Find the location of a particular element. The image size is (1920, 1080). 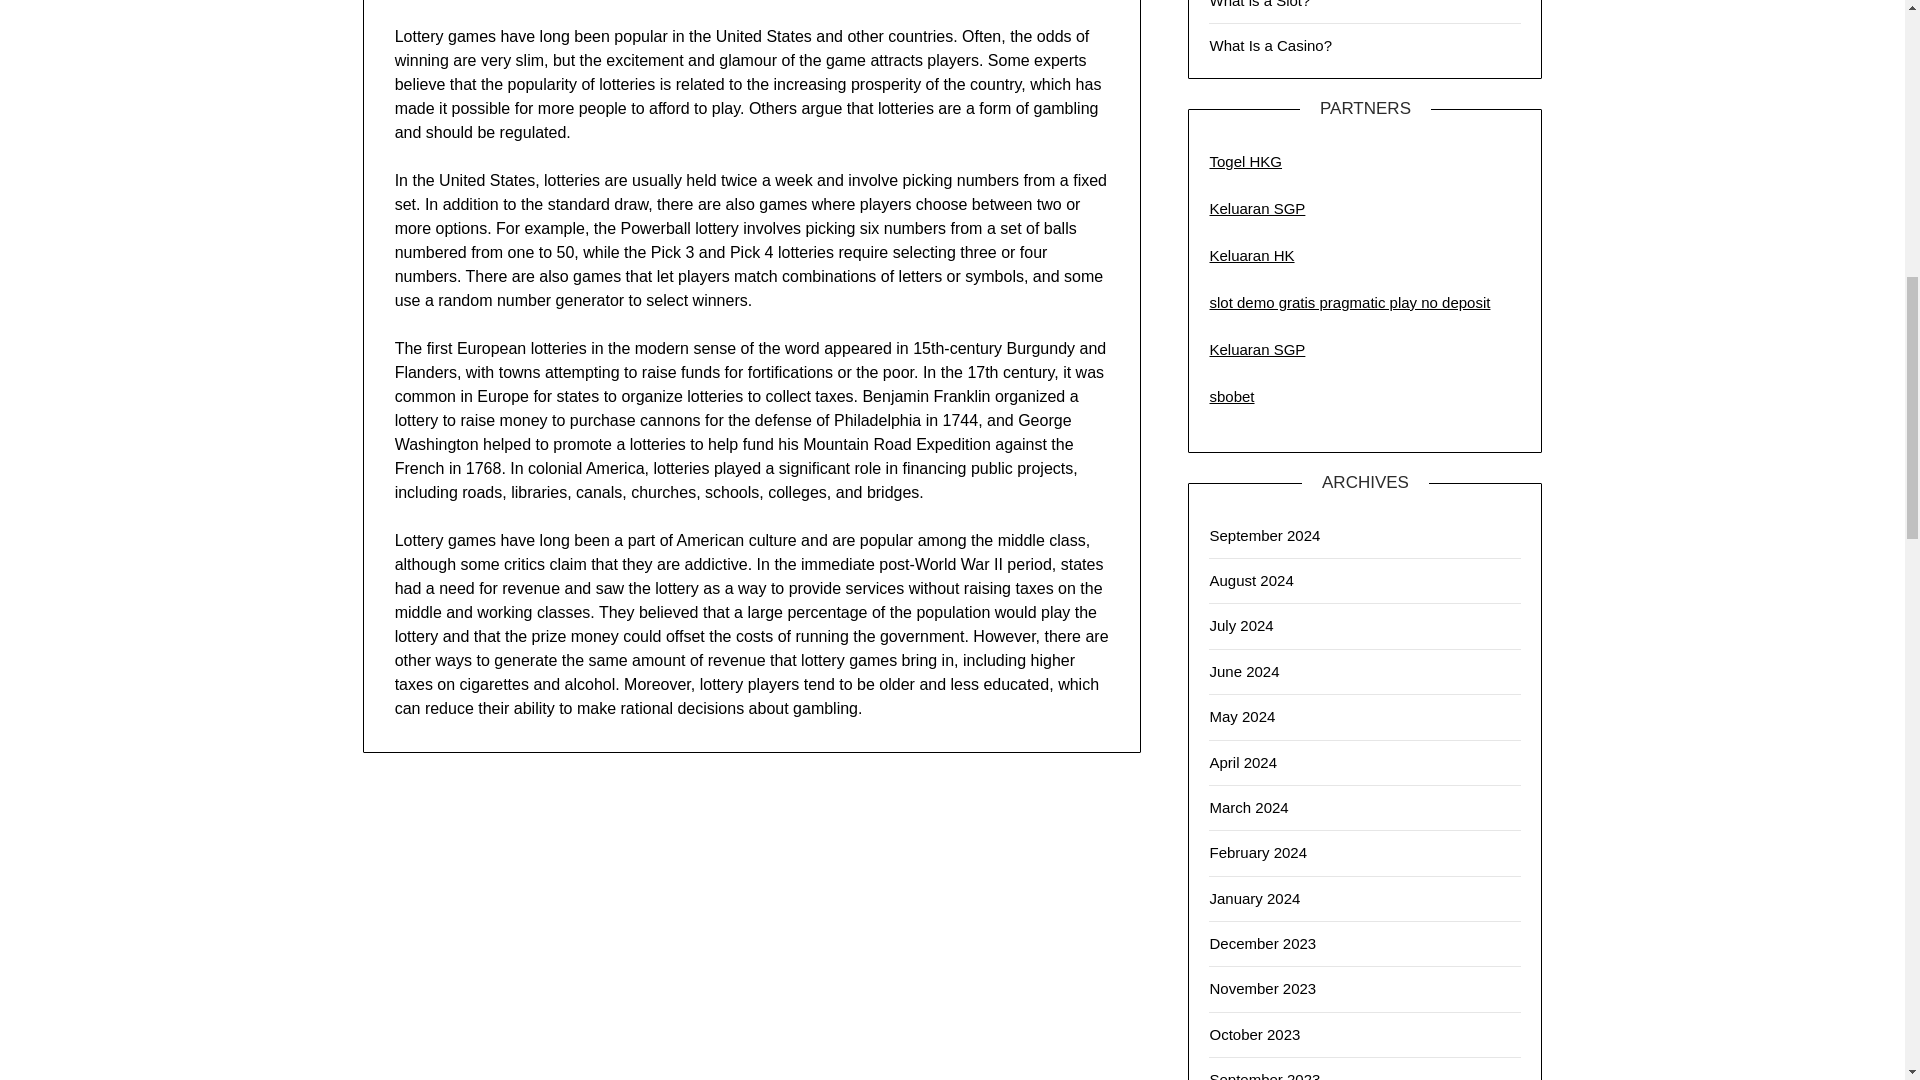

What is a Slot? is located at coordinates (1259, 4).